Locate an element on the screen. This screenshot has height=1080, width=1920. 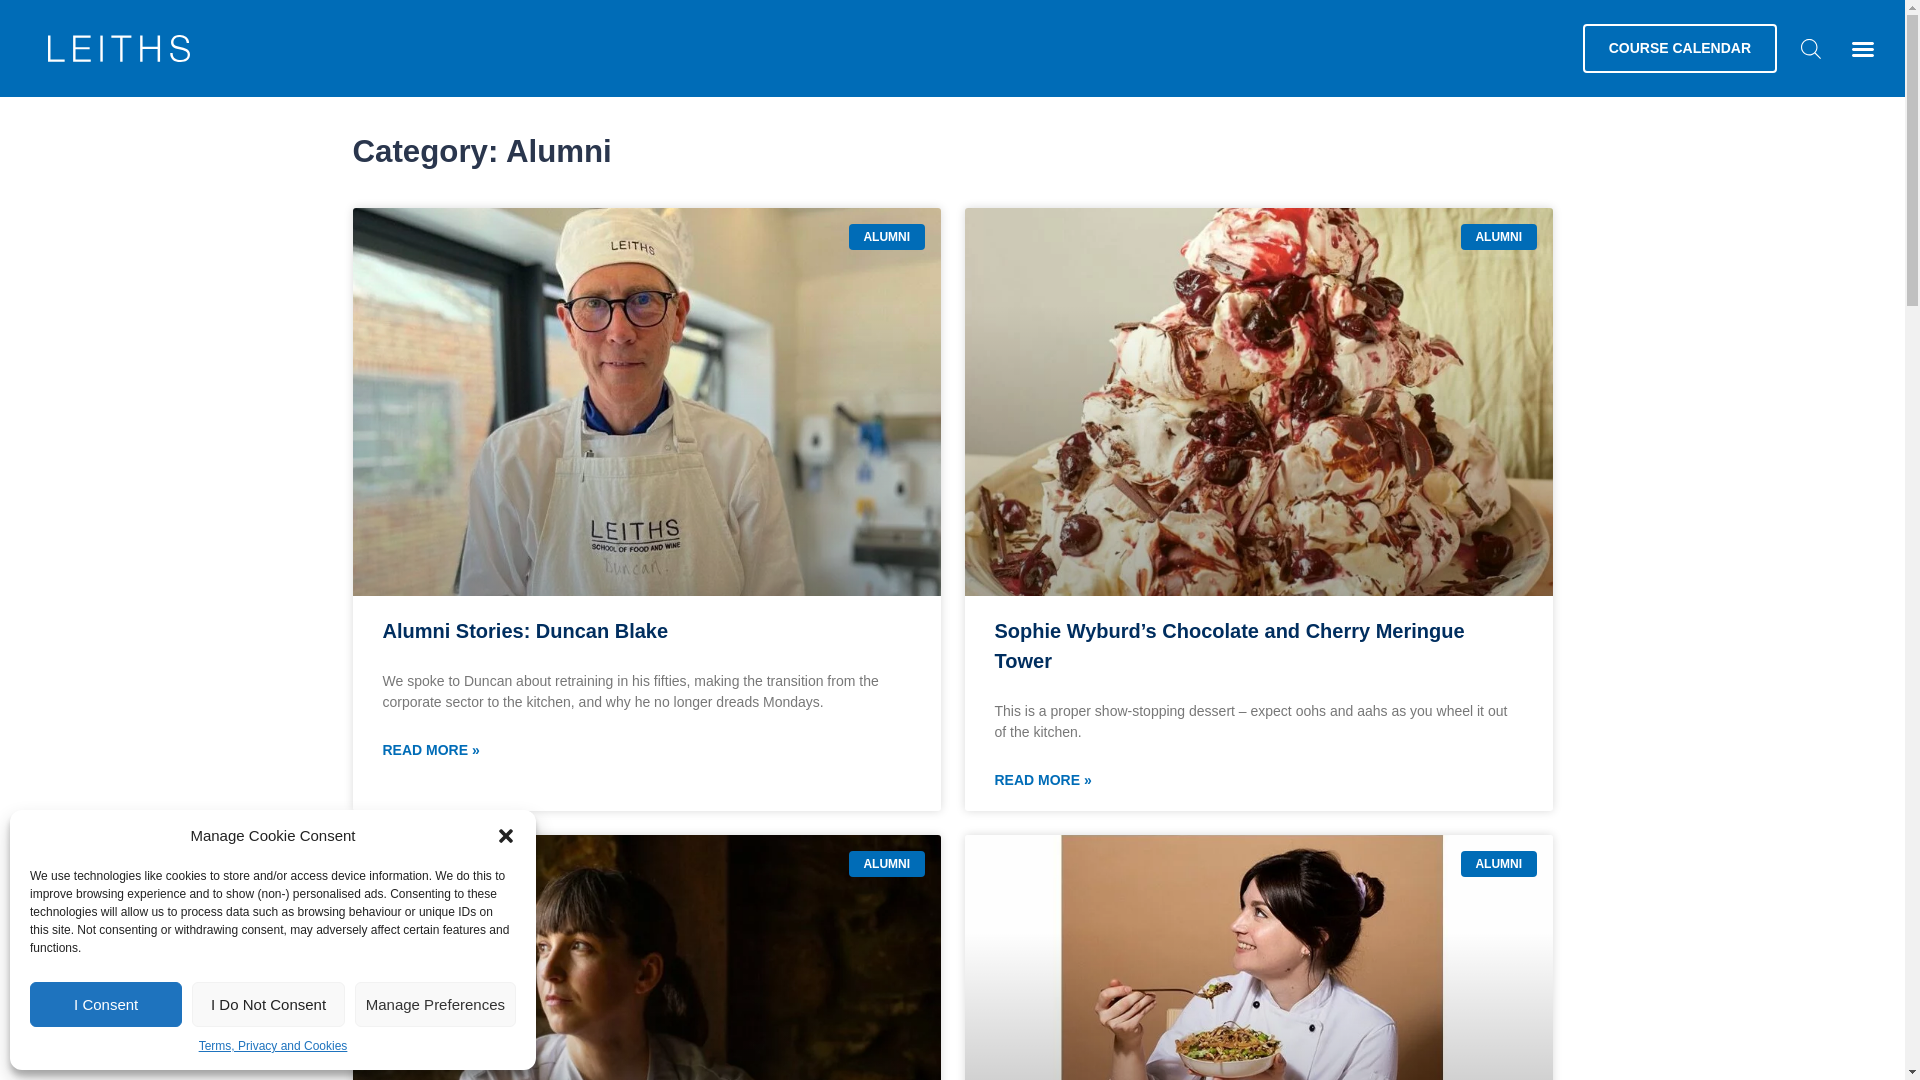
Manage Preferences is located at coordinates (436, 1004).